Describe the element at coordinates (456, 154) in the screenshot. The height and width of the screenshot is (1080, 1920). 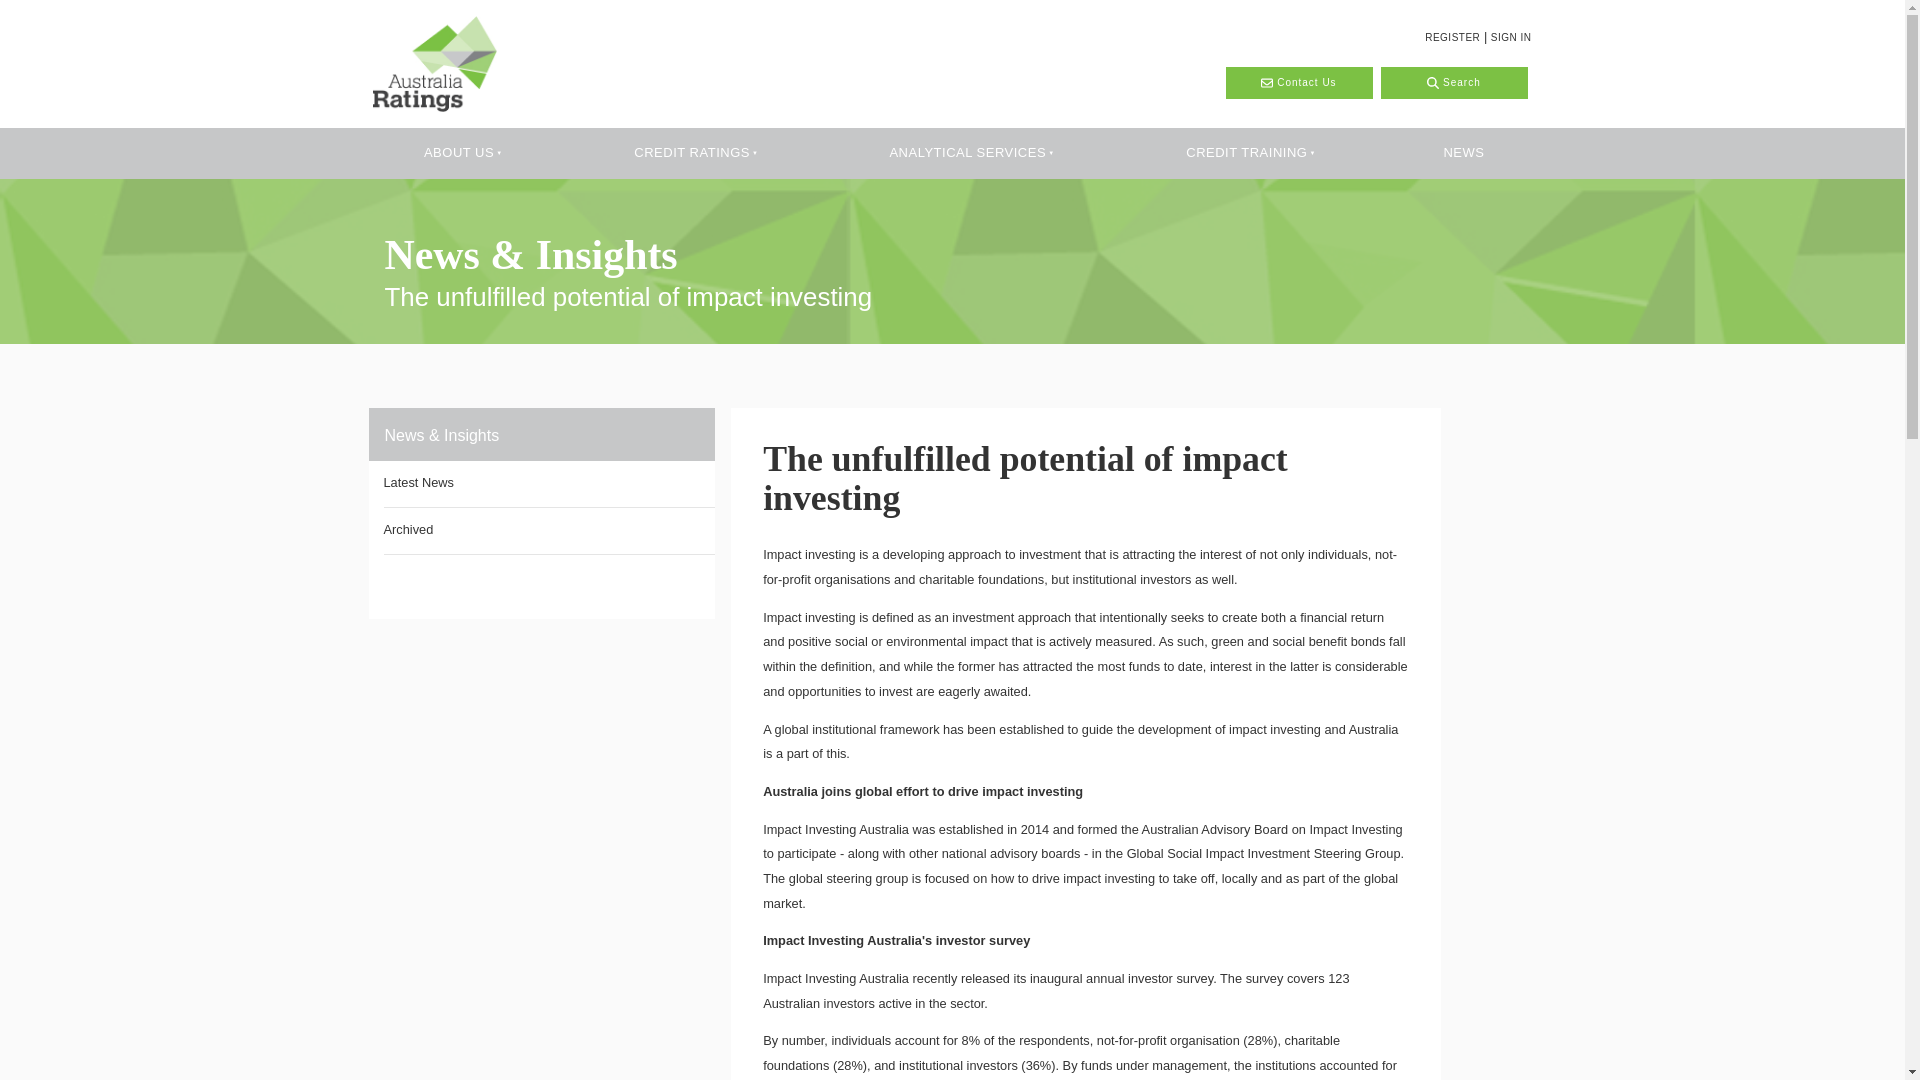
I see `ABOUT US` at that location.